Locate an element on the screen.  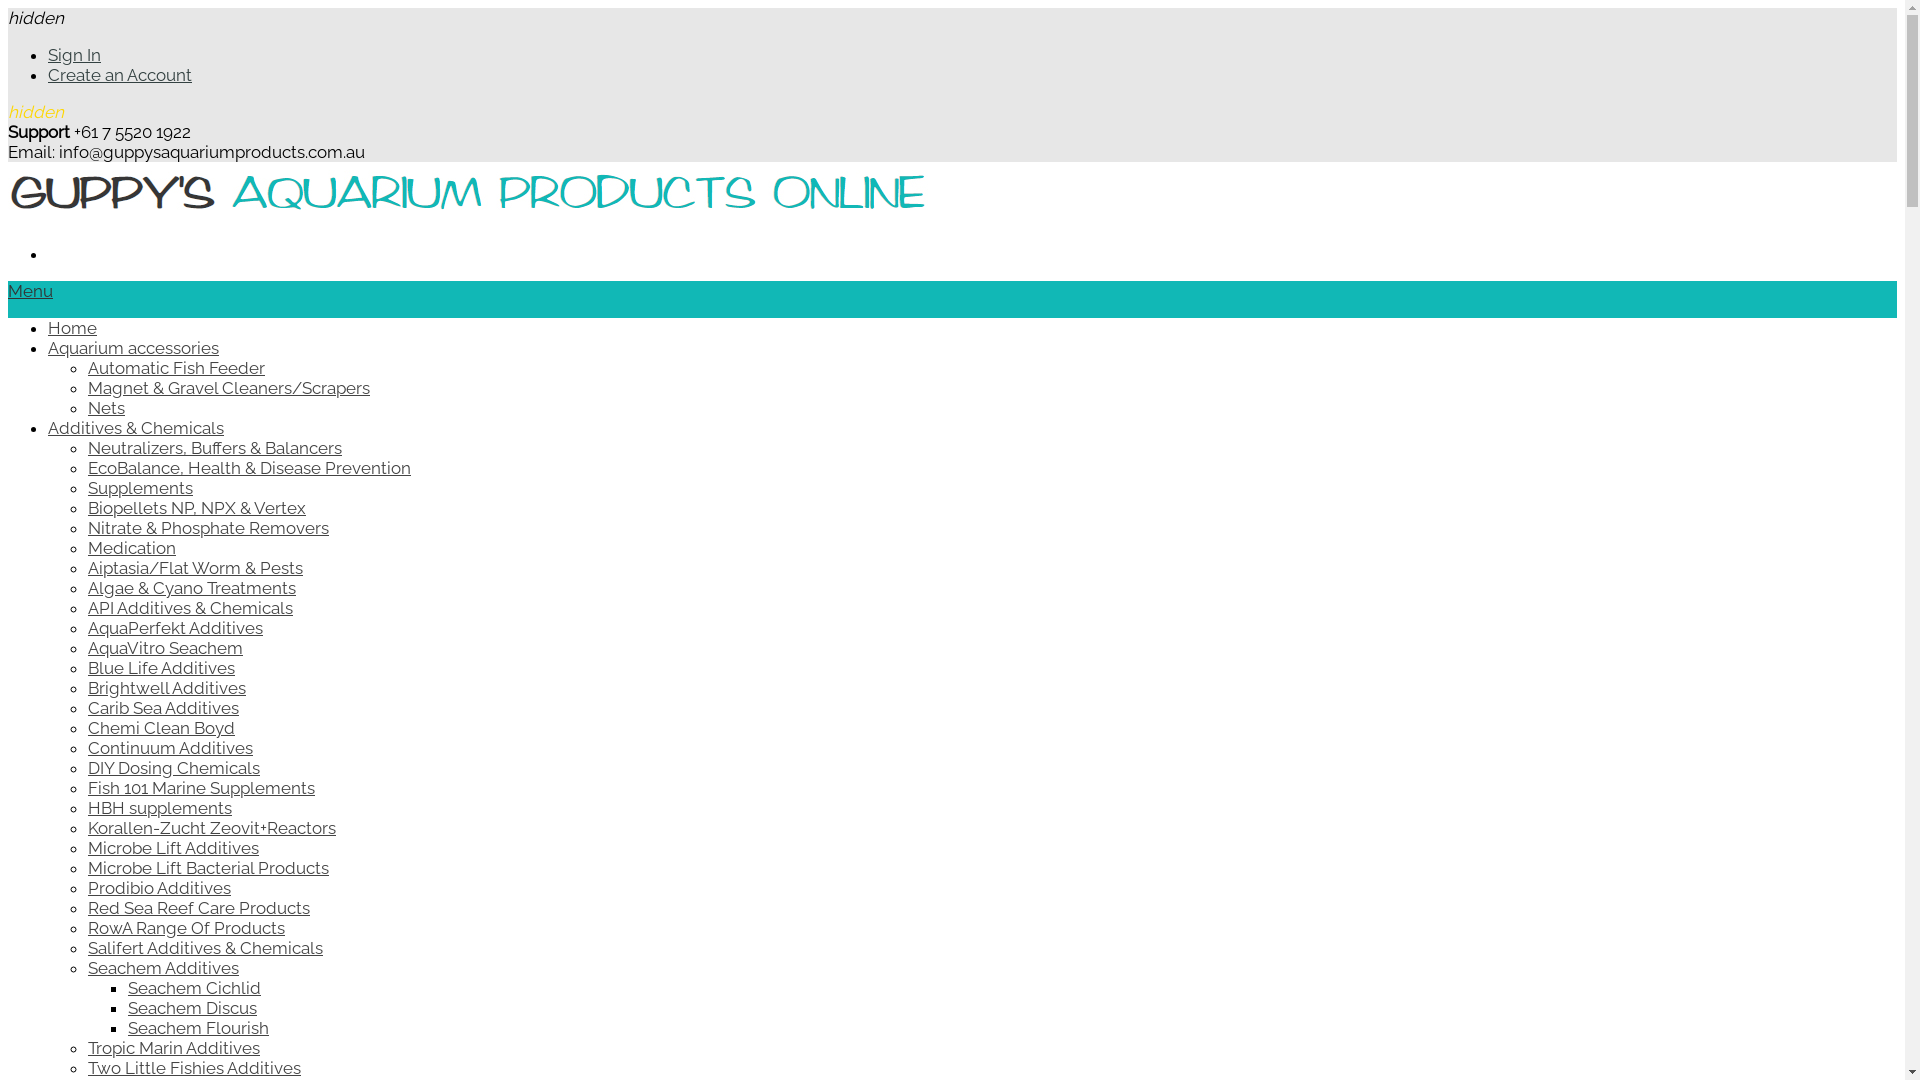
Supplements is located at coordinates (140, 488).